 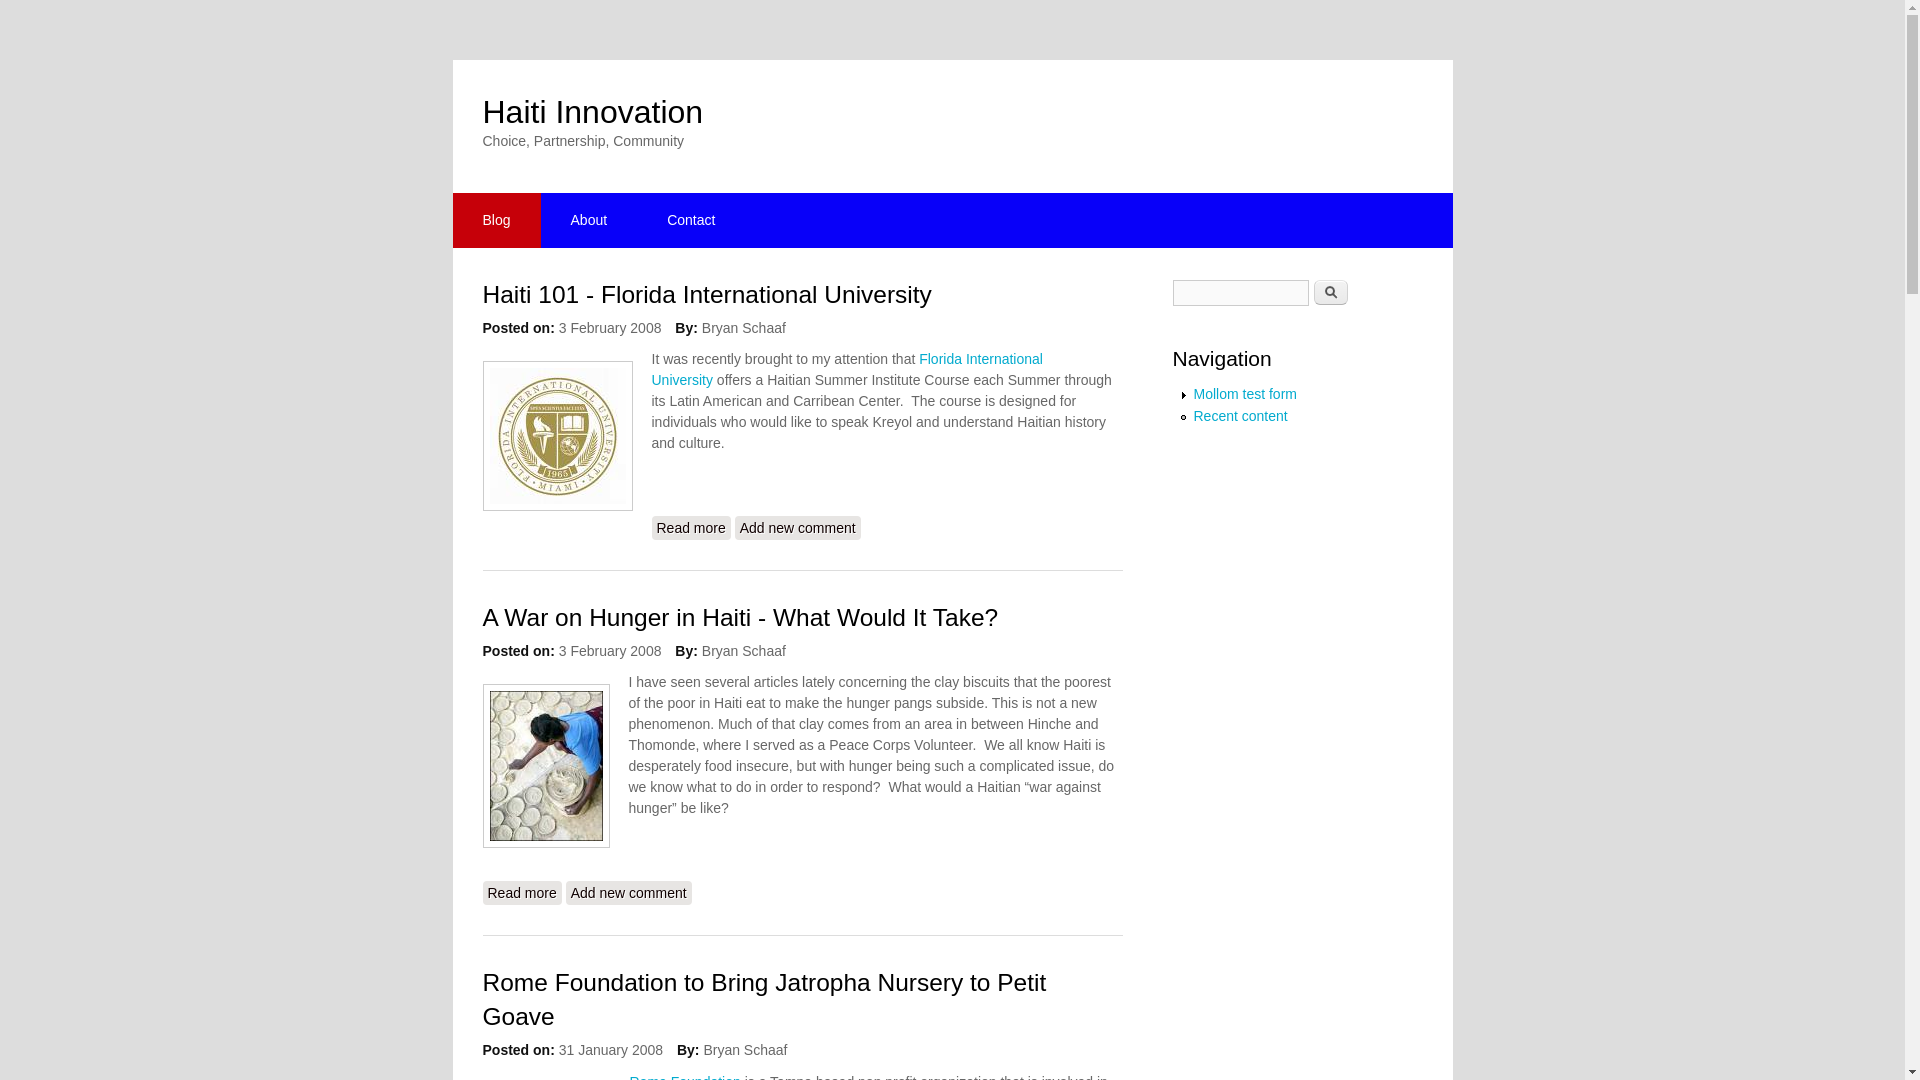 What do you see at coordinates (628, 893) in the screenshot?
I see `Haiti 101 - Florida International University` at bounding box center [628, 893].